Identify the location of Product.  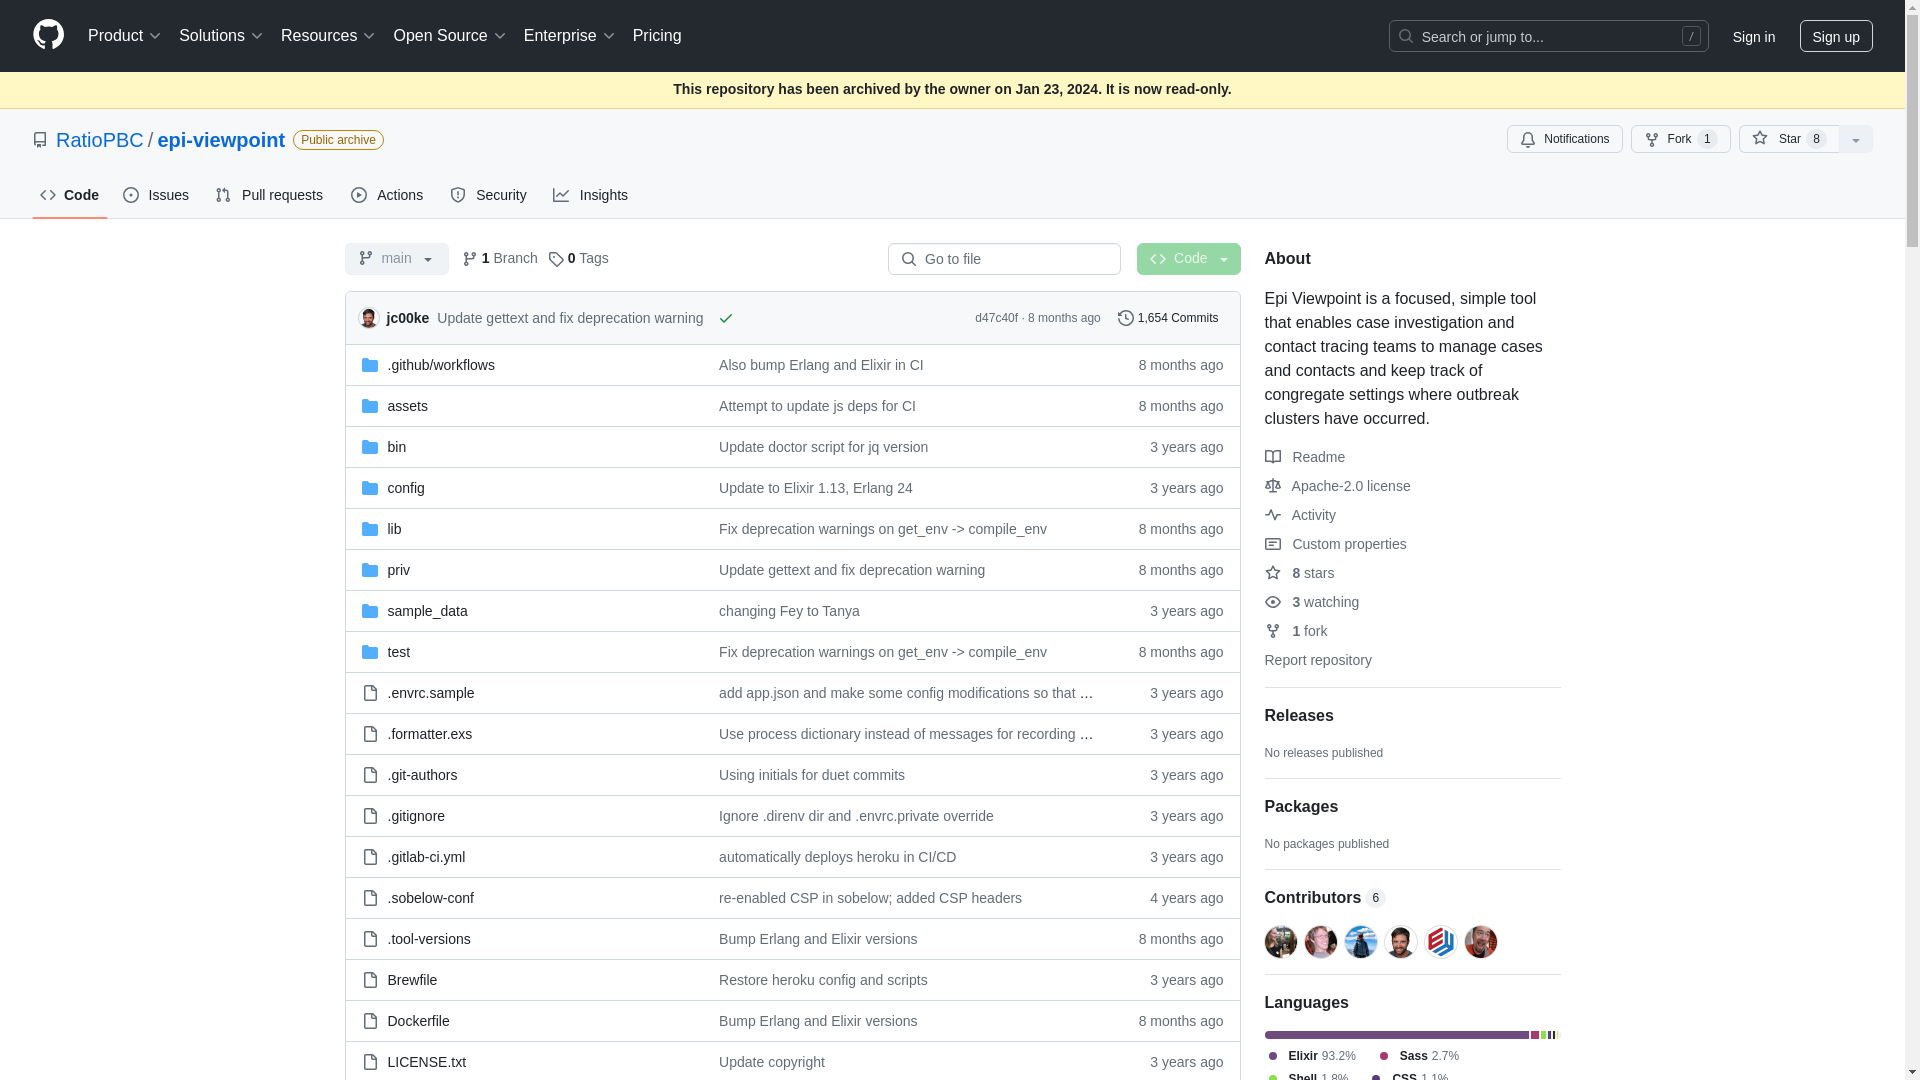
(125, 36).